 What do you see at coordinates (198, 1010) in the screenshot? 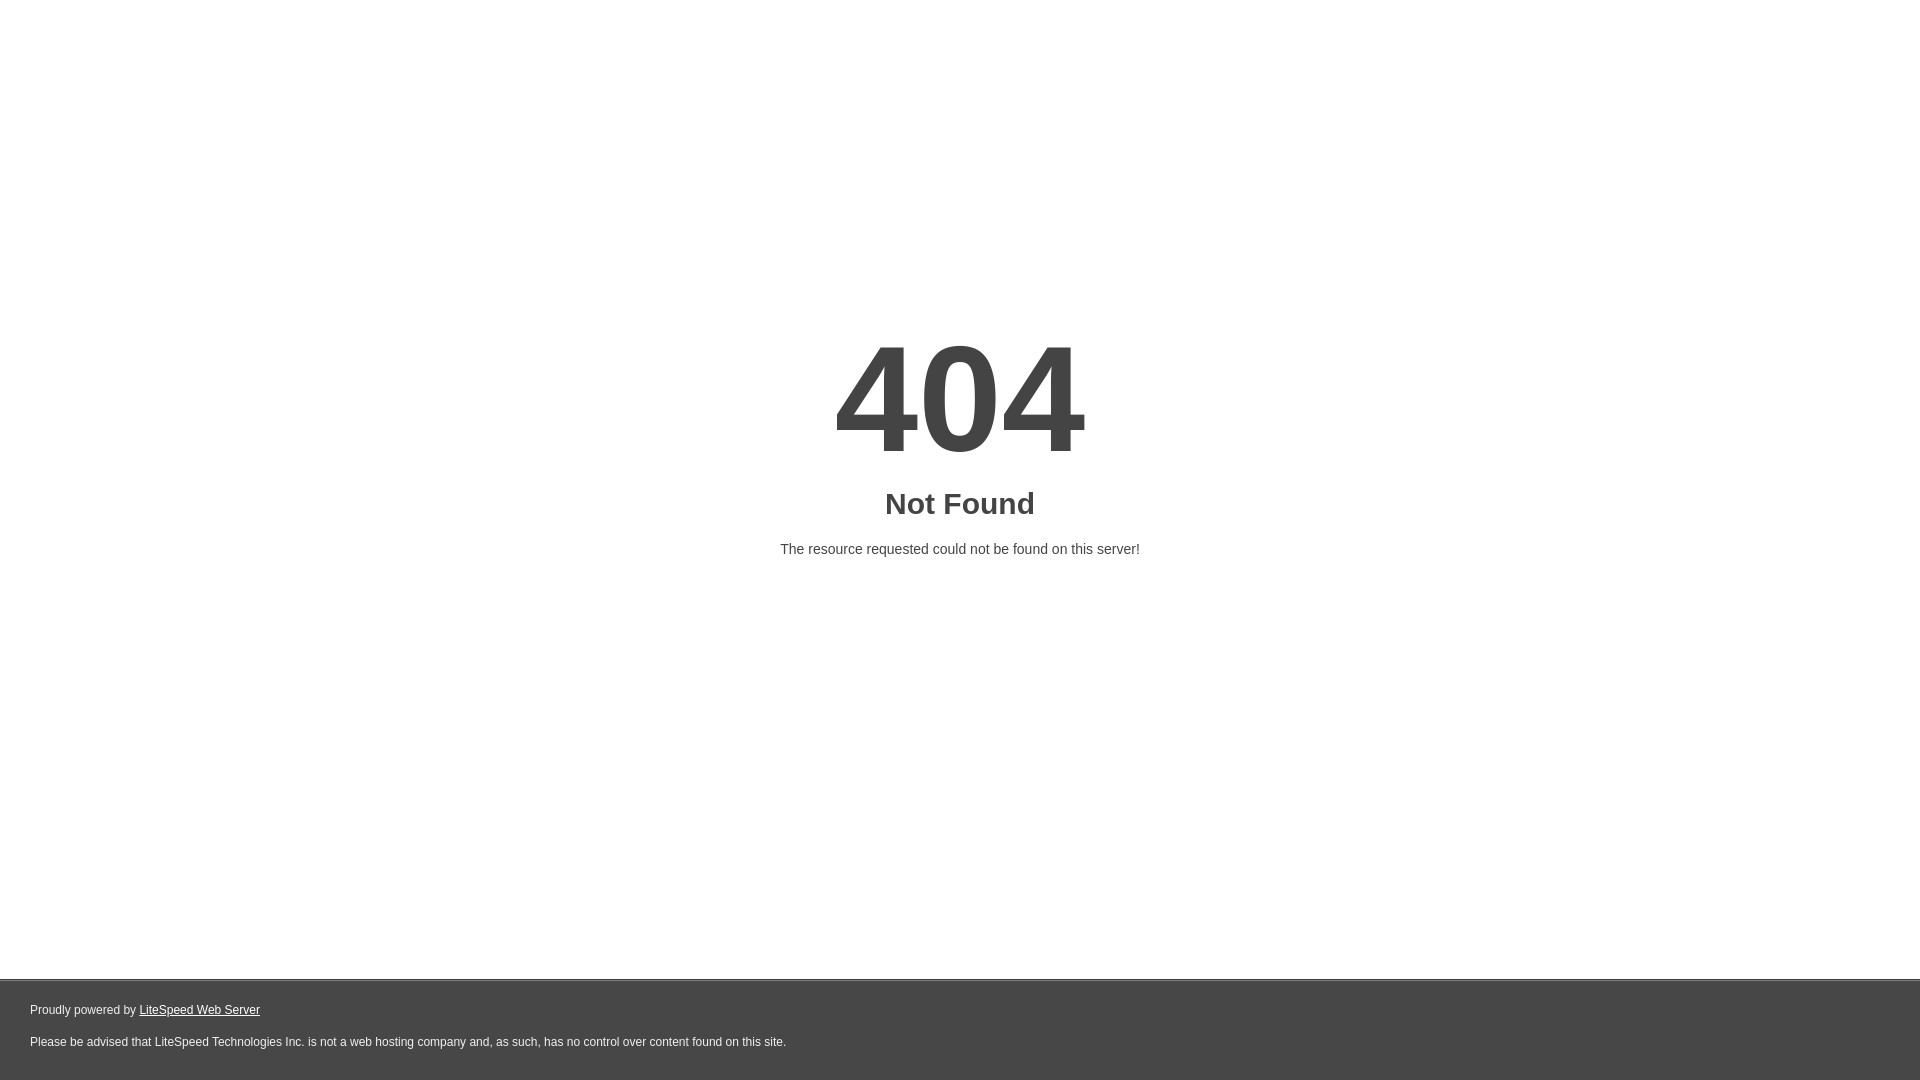
I see `LiteSpeed Web Server` at bounding box center [198, 1010].